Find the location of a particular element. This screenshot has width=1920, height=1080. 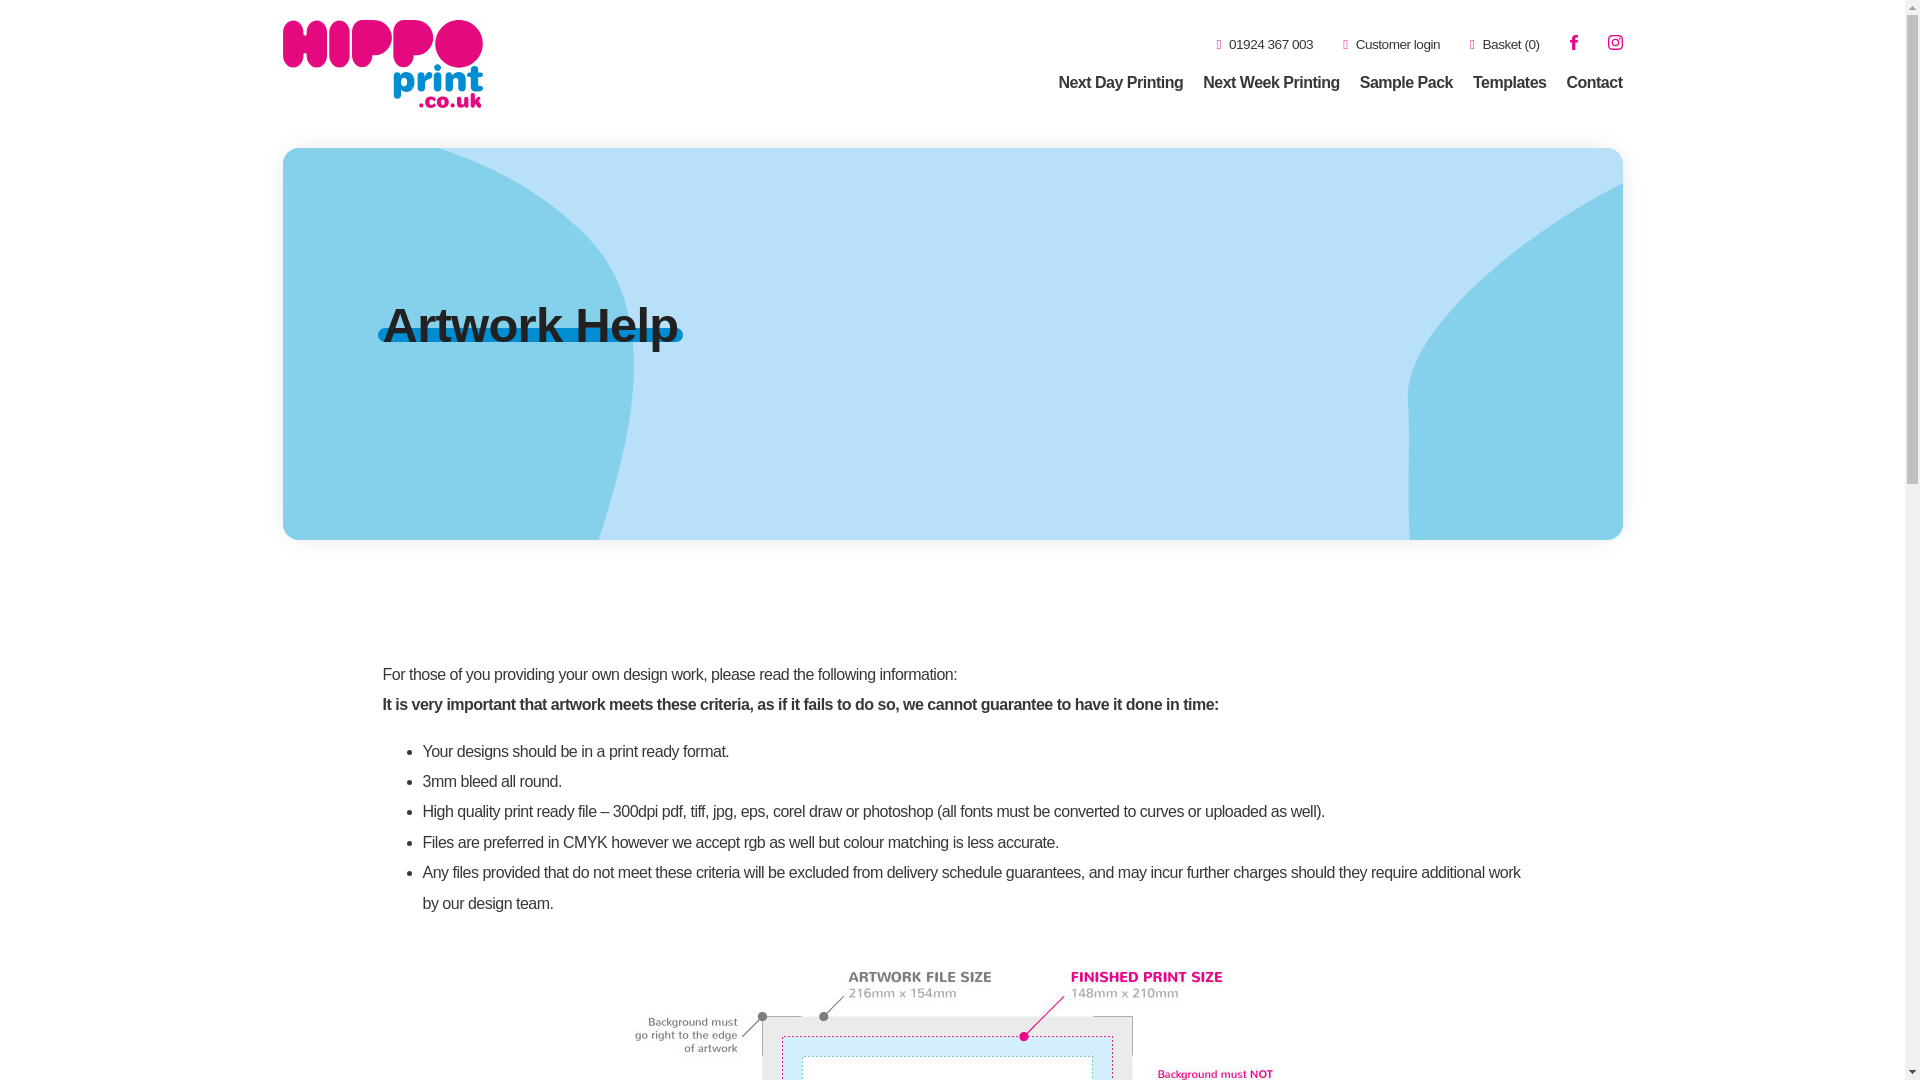

Next Week Printing is located at coordinates (1272, 82).